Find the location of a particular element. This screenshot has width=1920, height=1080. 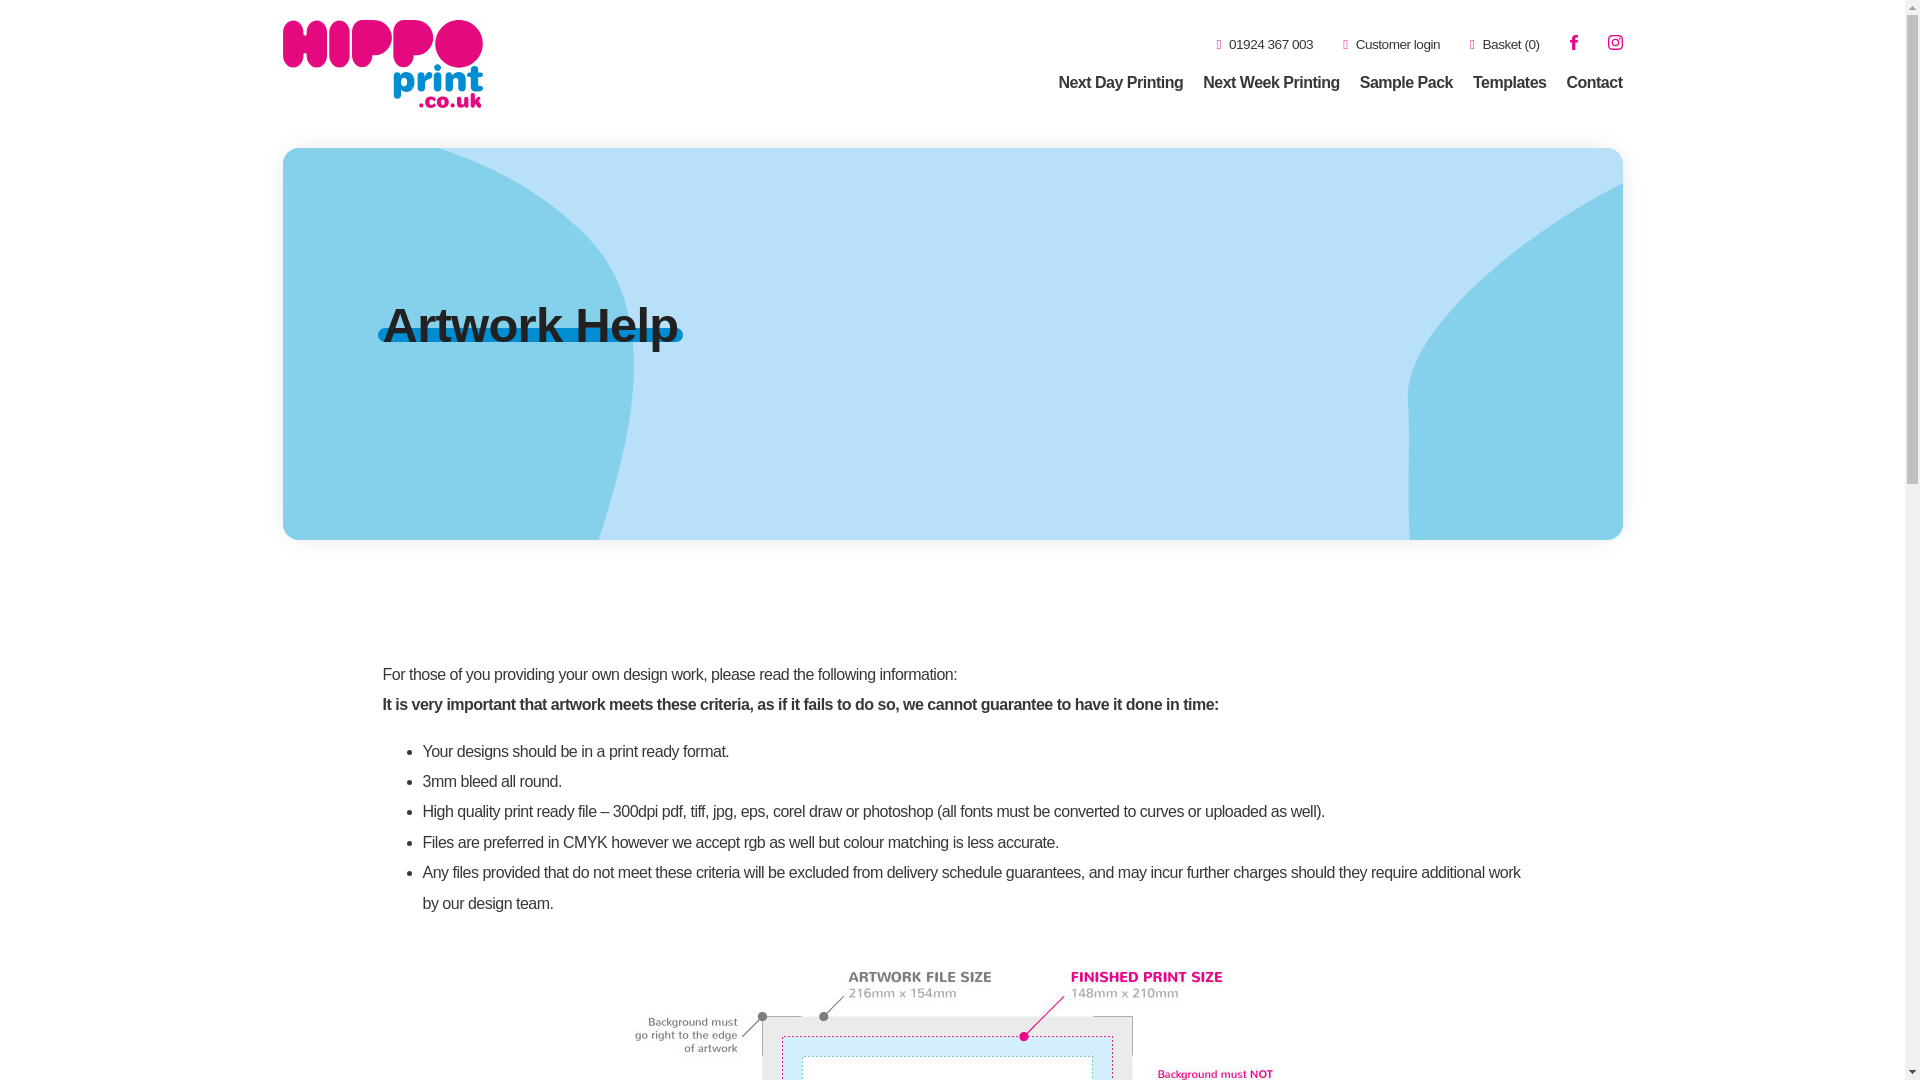

Next Week Printing is located at coordinates (1272, 82).